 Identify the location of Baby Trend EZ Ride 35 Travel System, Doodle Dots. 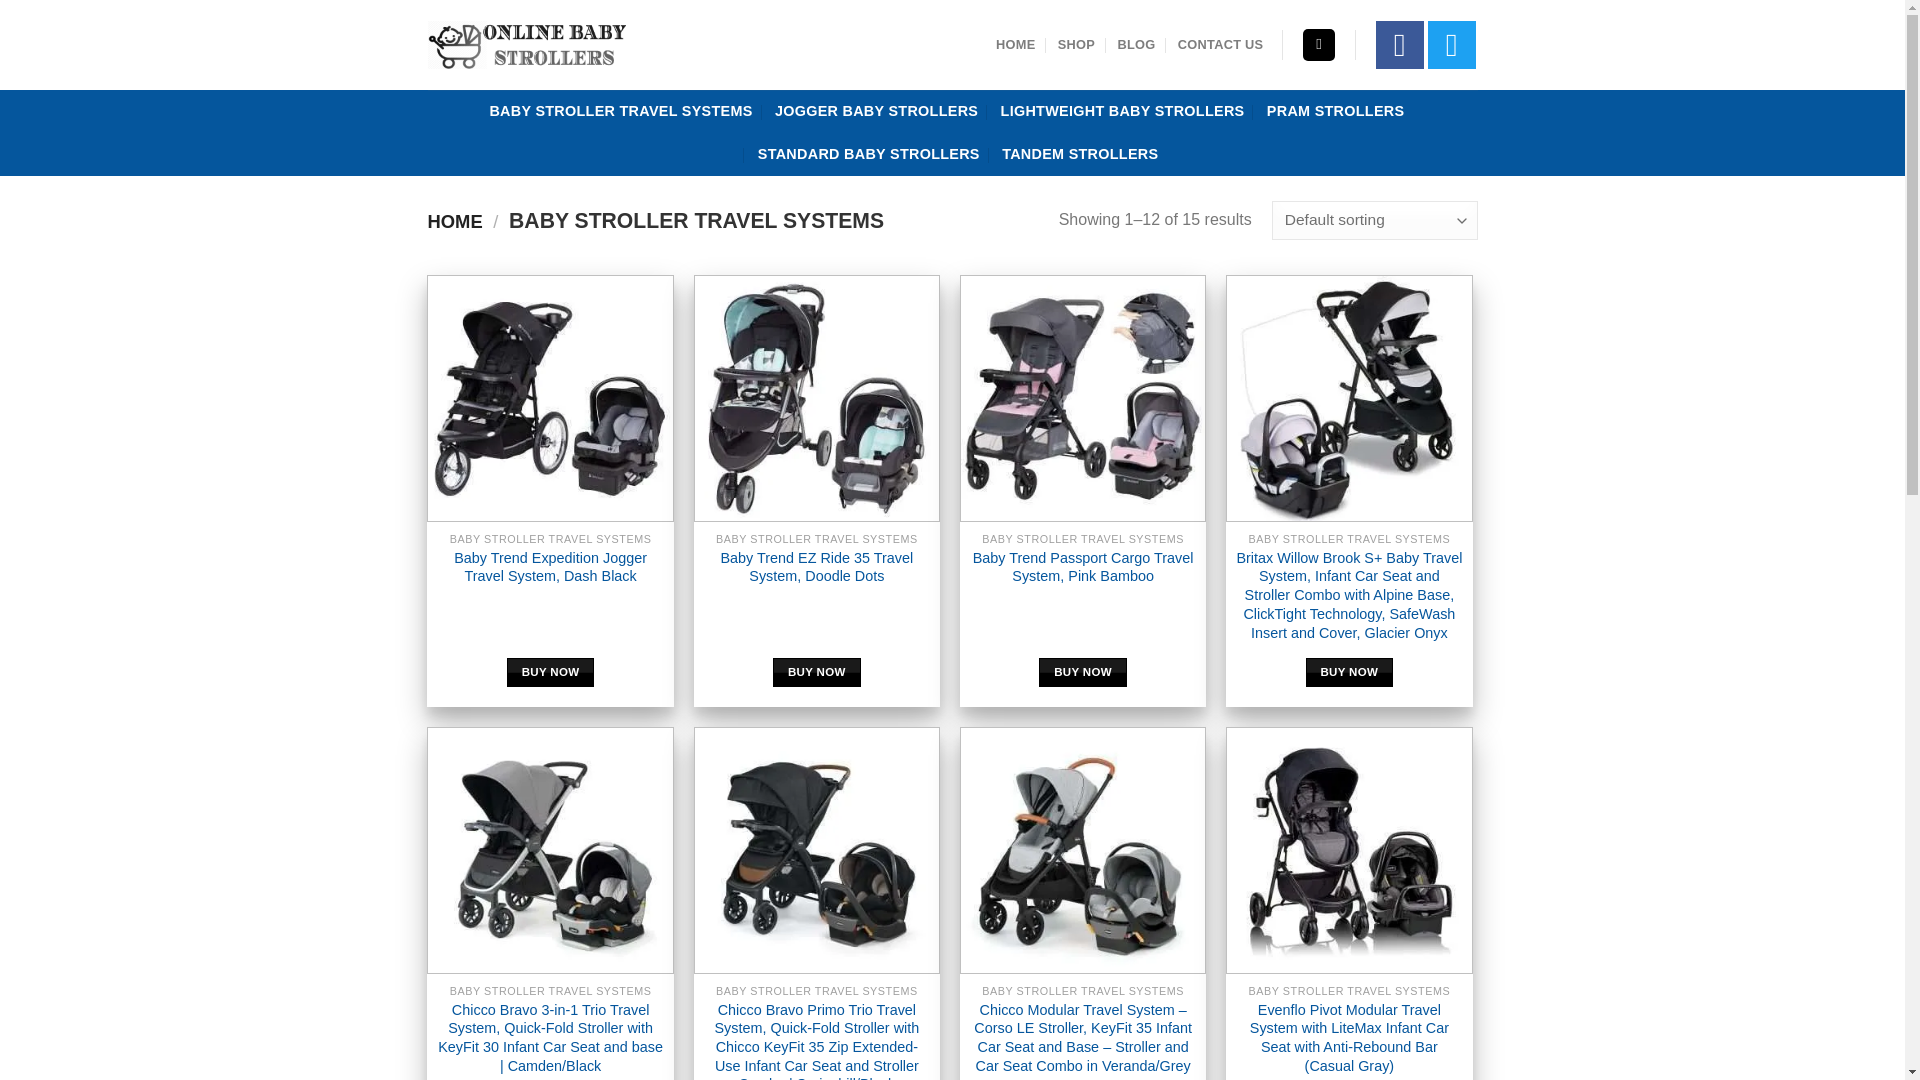
(818, 567).